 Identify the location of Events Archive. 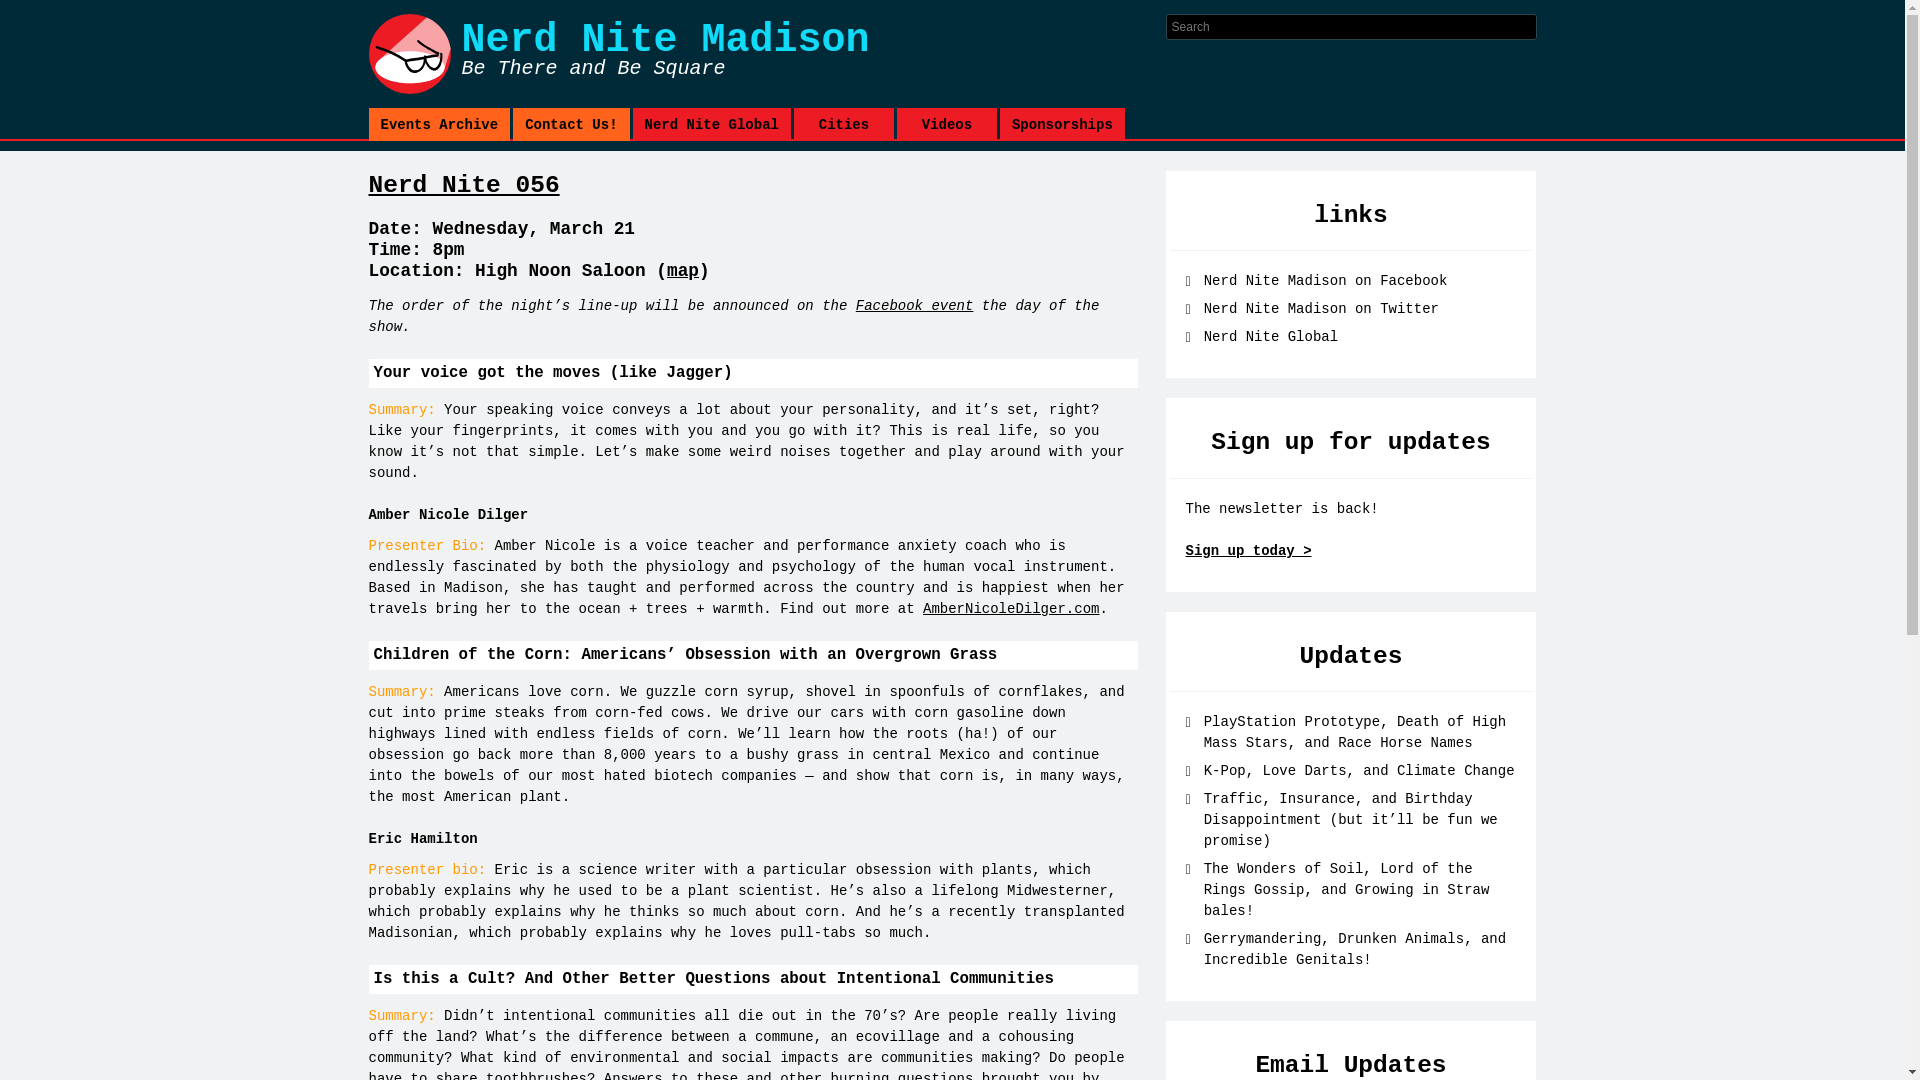
(1358, 770).